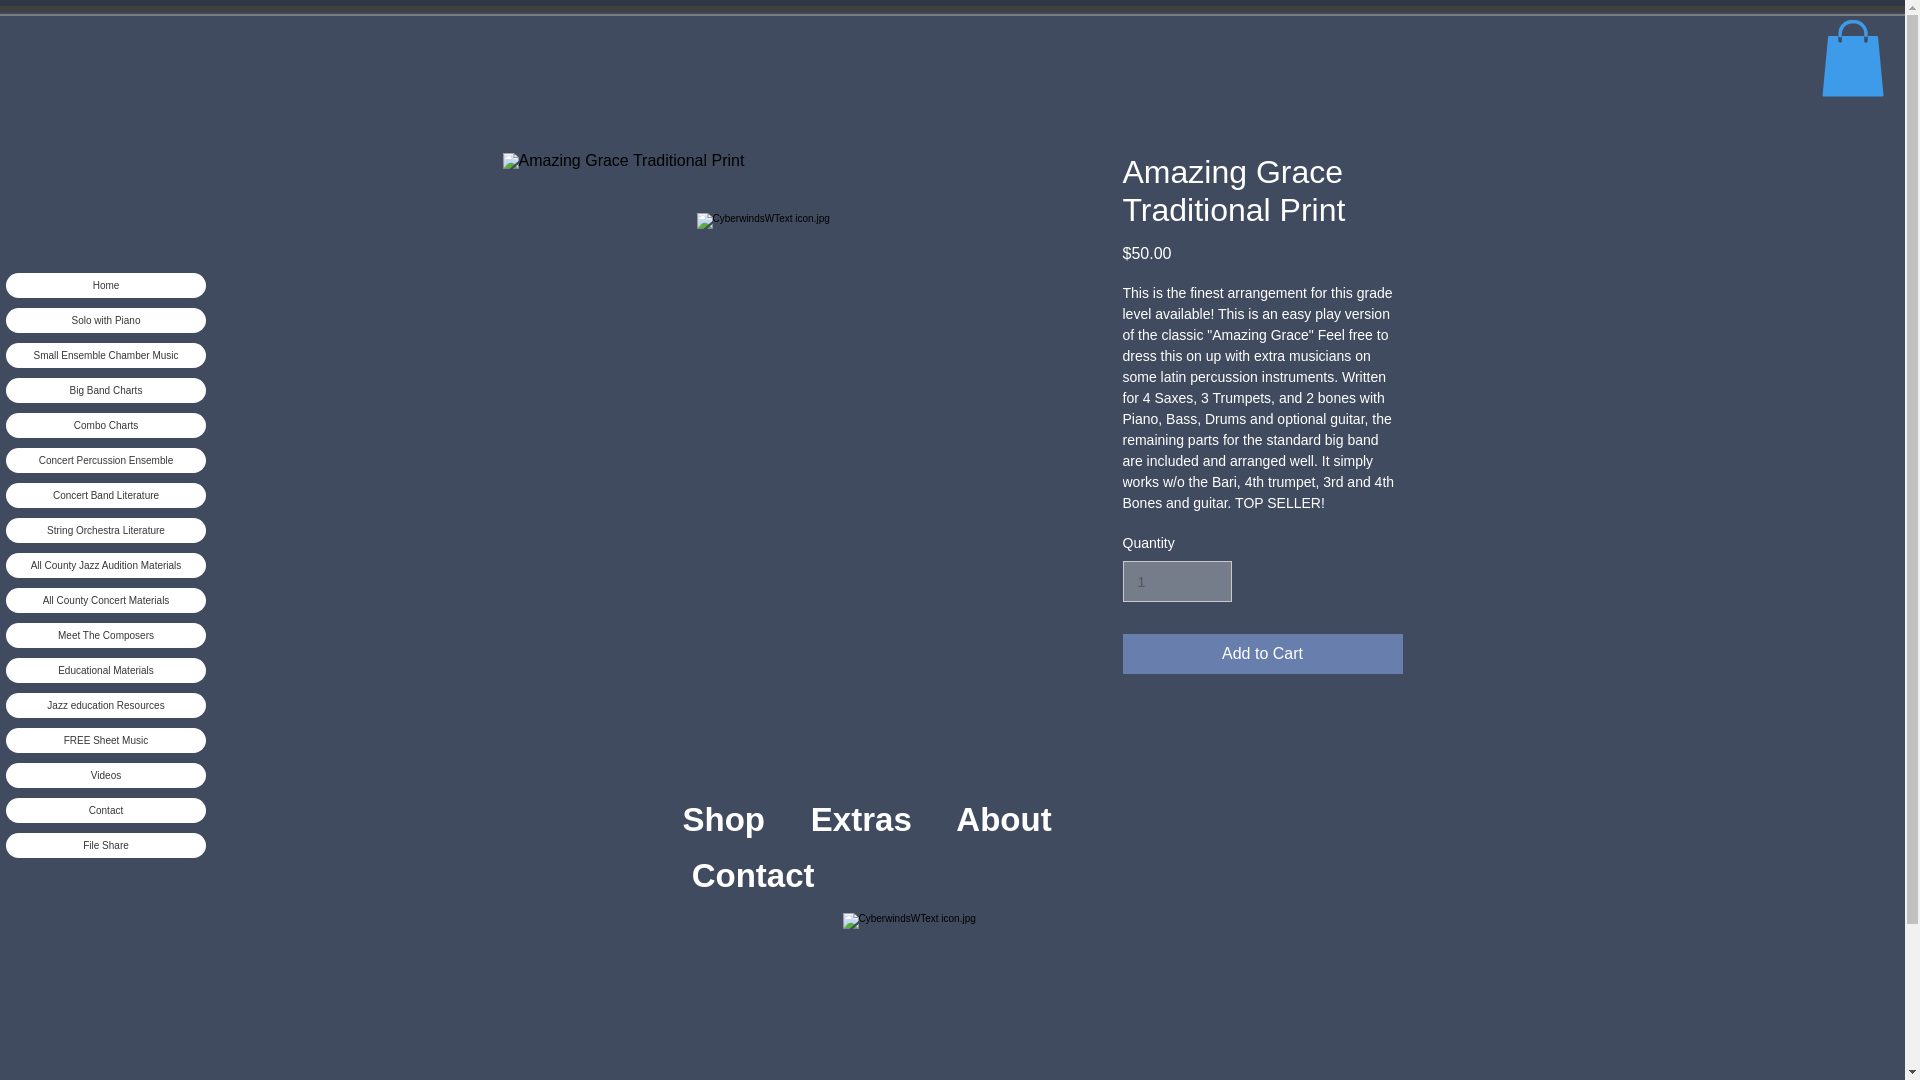  What do you see at coordinates (105, 390) in the screenshot?
I see `Big Band Charts` at bounding box center [105, 390].